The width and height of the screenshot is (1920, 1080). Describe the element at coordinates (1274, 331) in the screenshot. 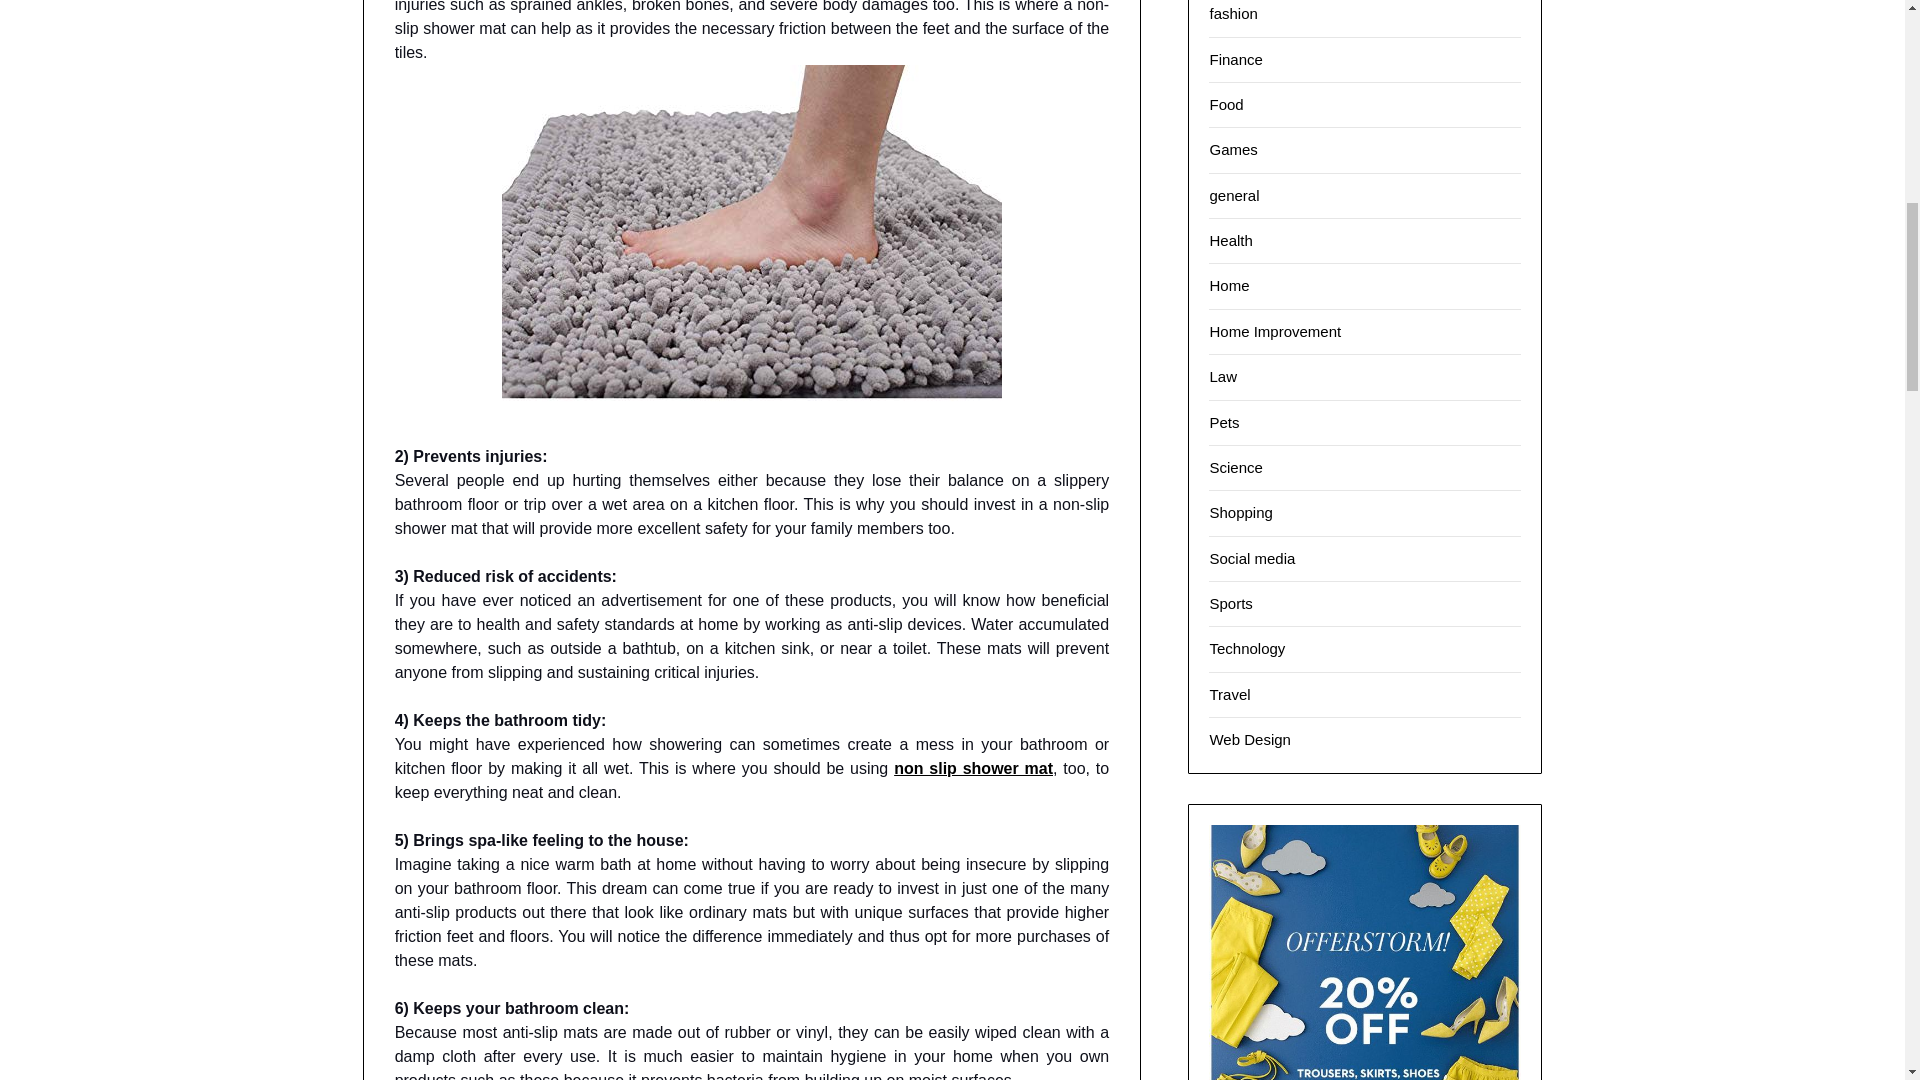

I see `Home Improvement` at that location.